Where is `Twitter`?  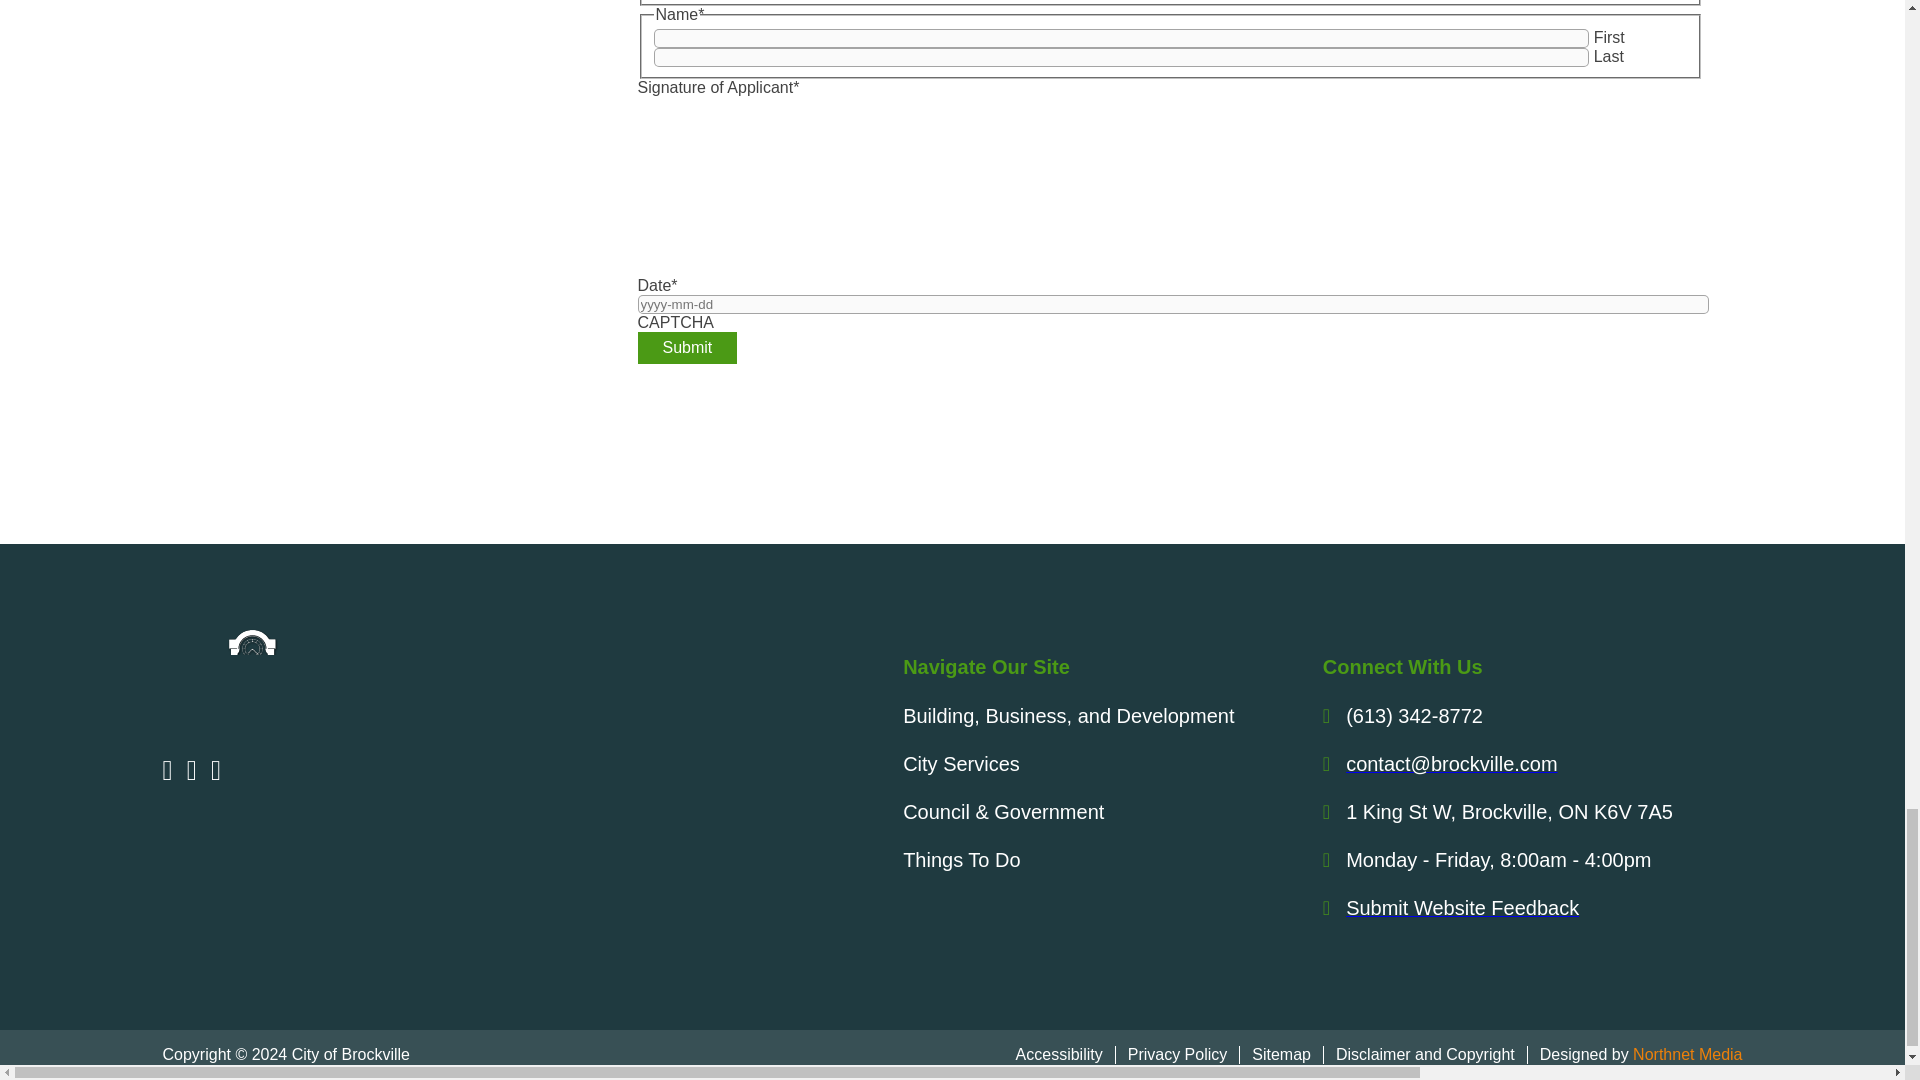
Twitter is located at coordinates (172, 774).